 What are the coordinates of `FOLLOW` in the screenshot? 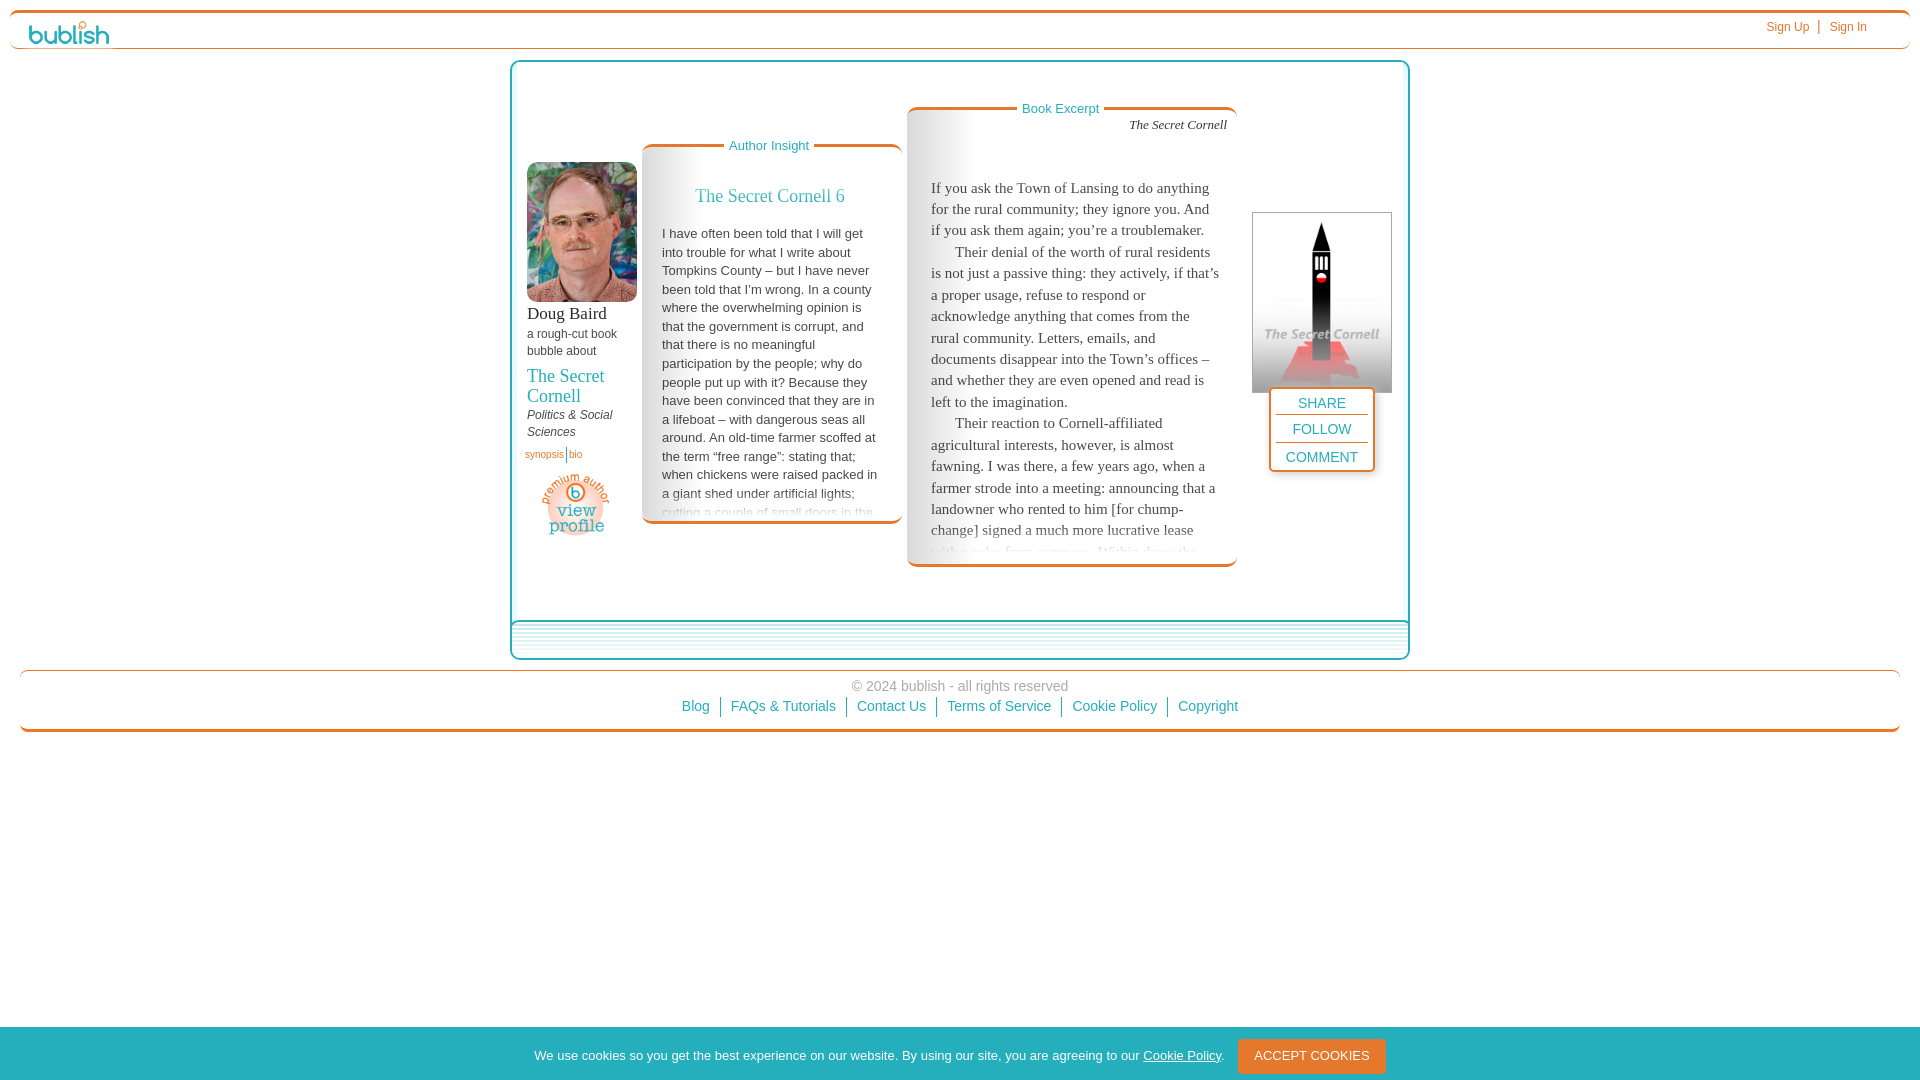 It's located at (1322, 426).